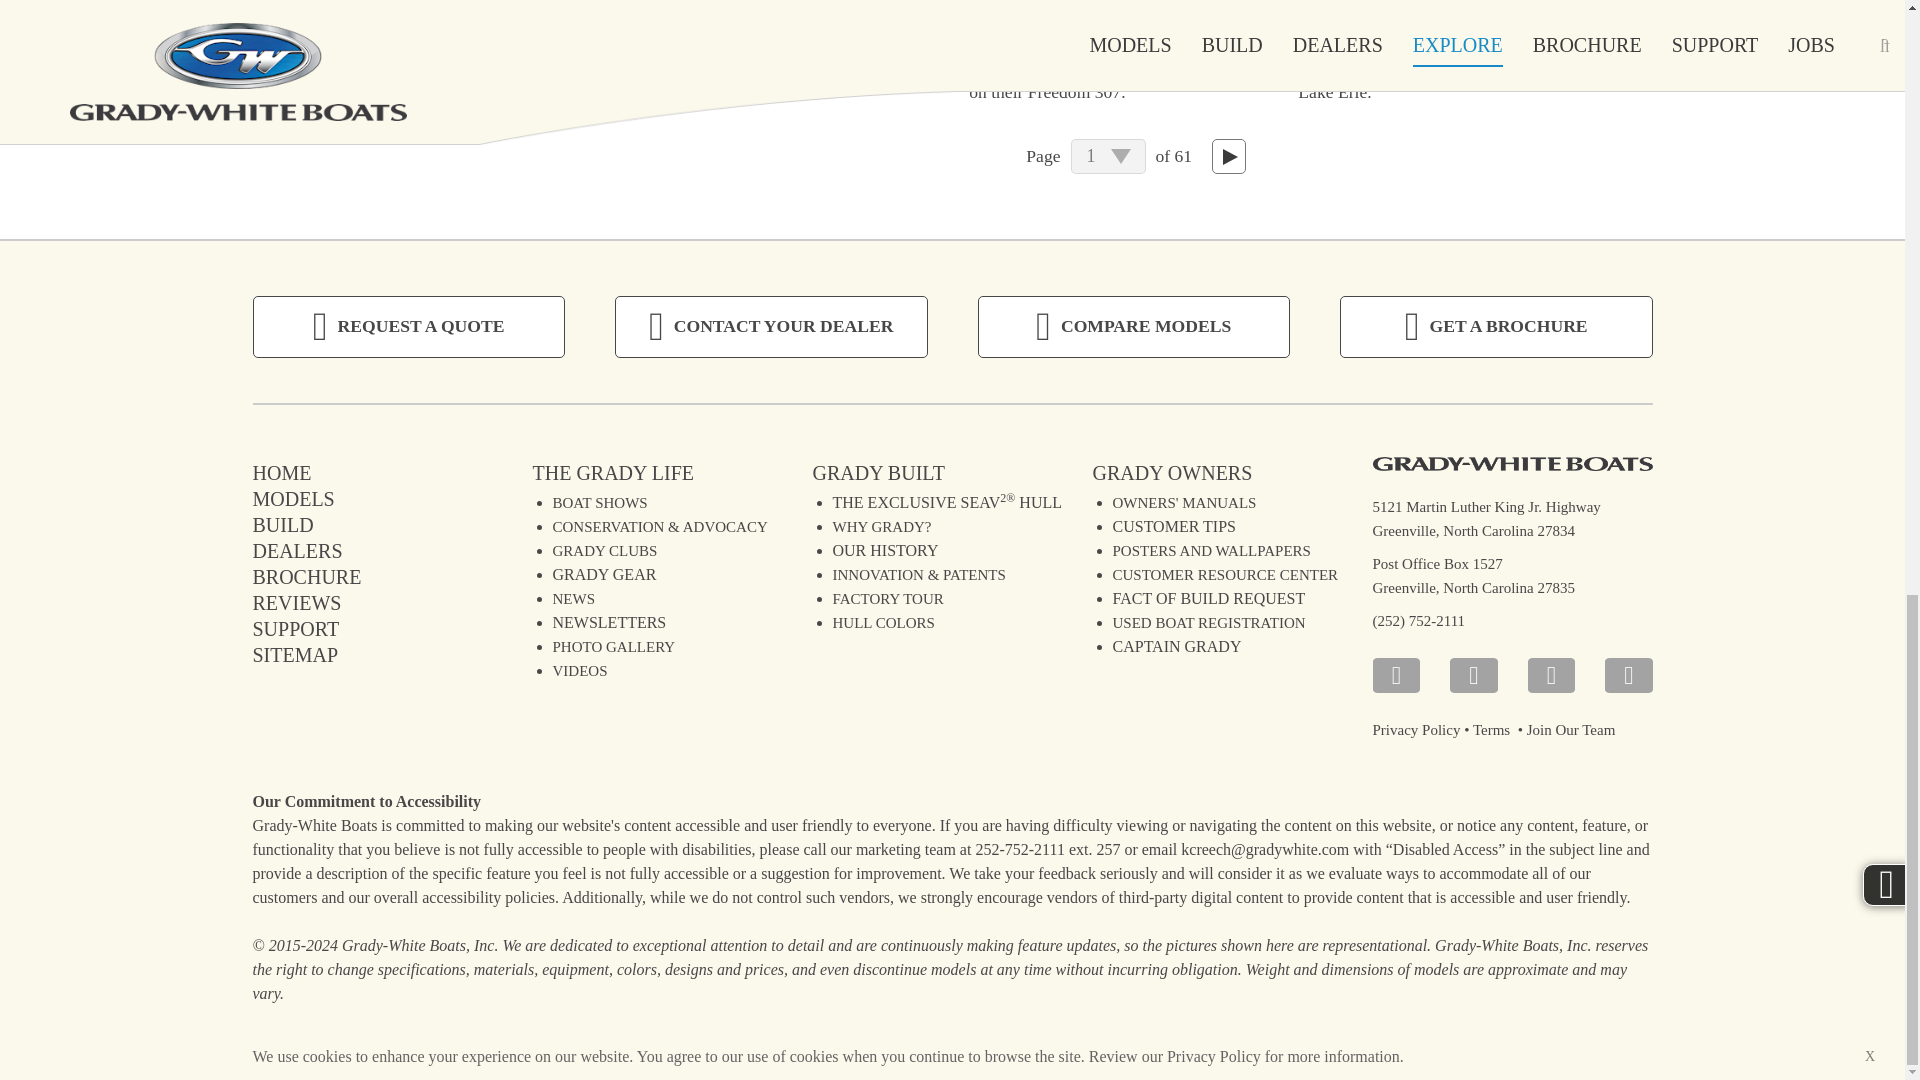  I want to click on GradyWhite.com, so click(281, 472).